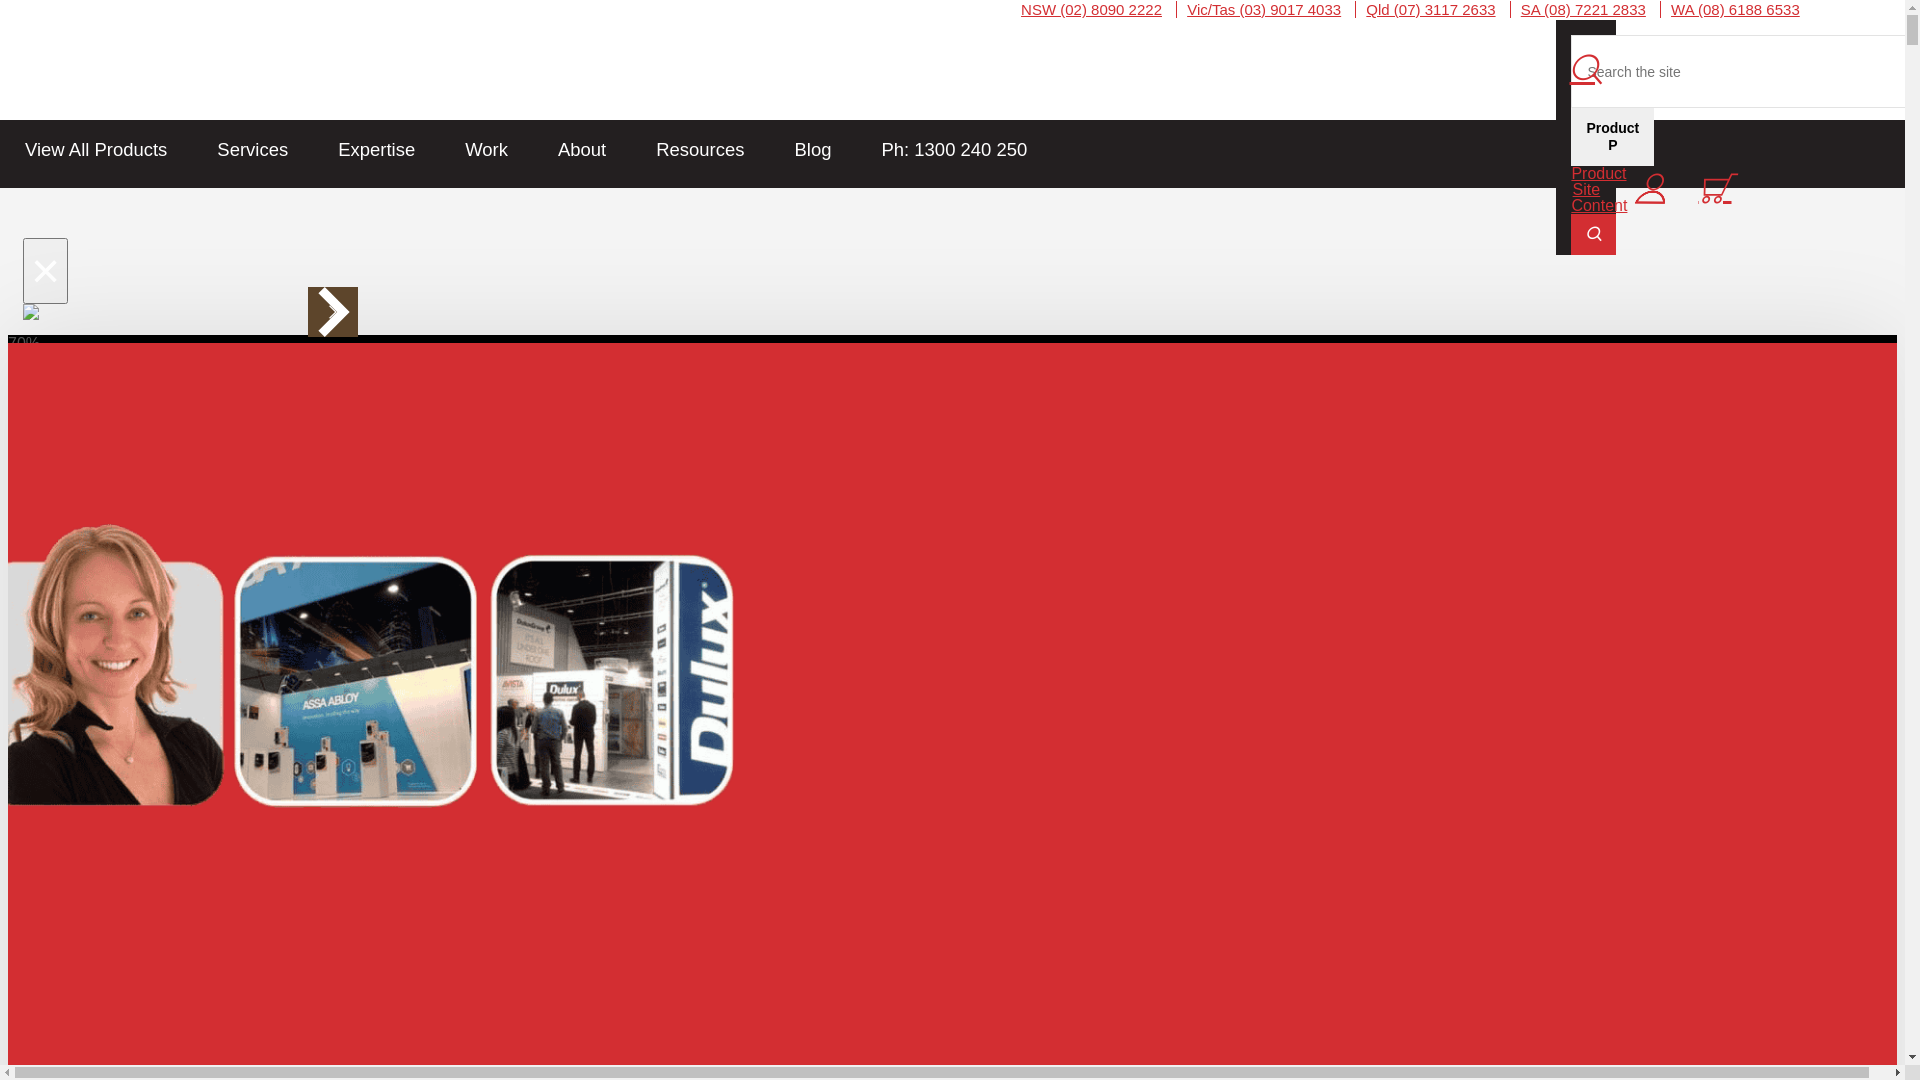 The image size is (1920, 1080). I want to click on Resources, so click(700, 150).